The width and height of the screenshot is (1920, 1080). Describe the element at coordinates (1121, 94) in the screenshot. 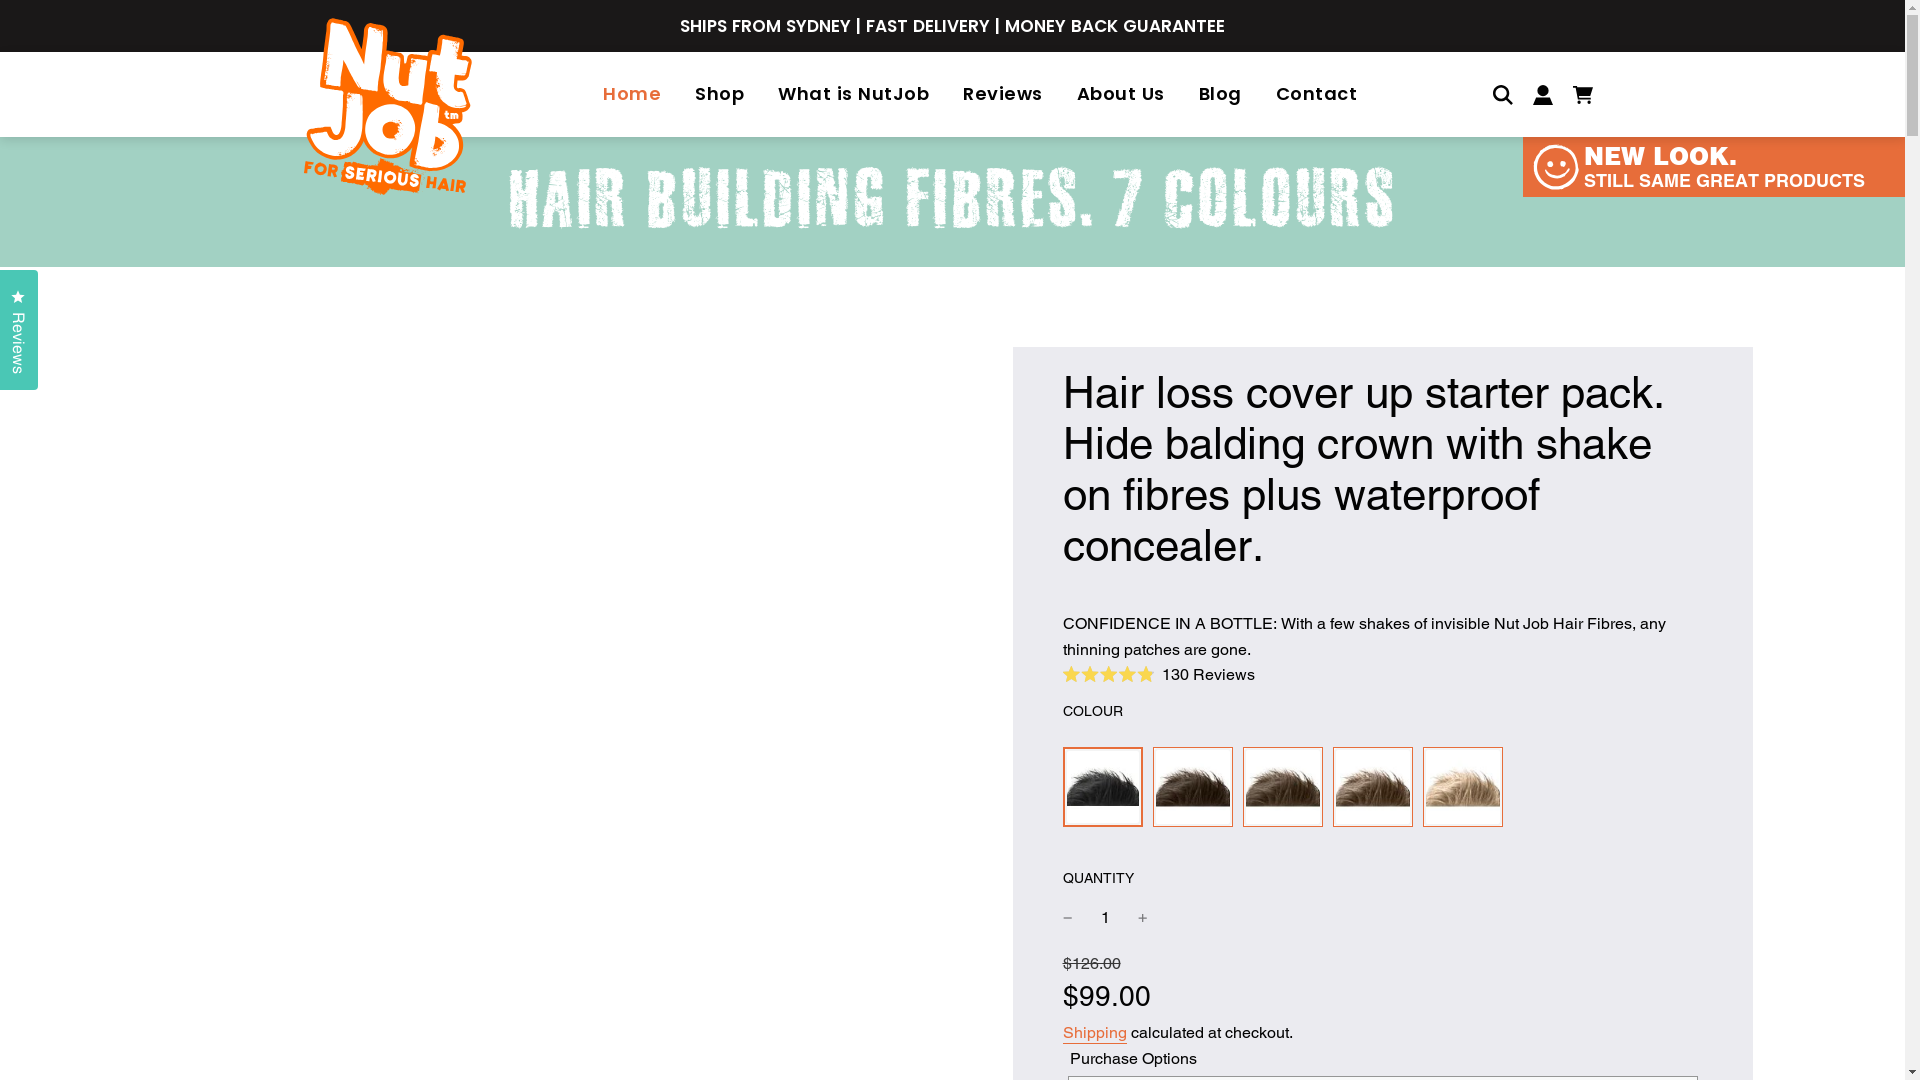

I see `About Us` at that location.